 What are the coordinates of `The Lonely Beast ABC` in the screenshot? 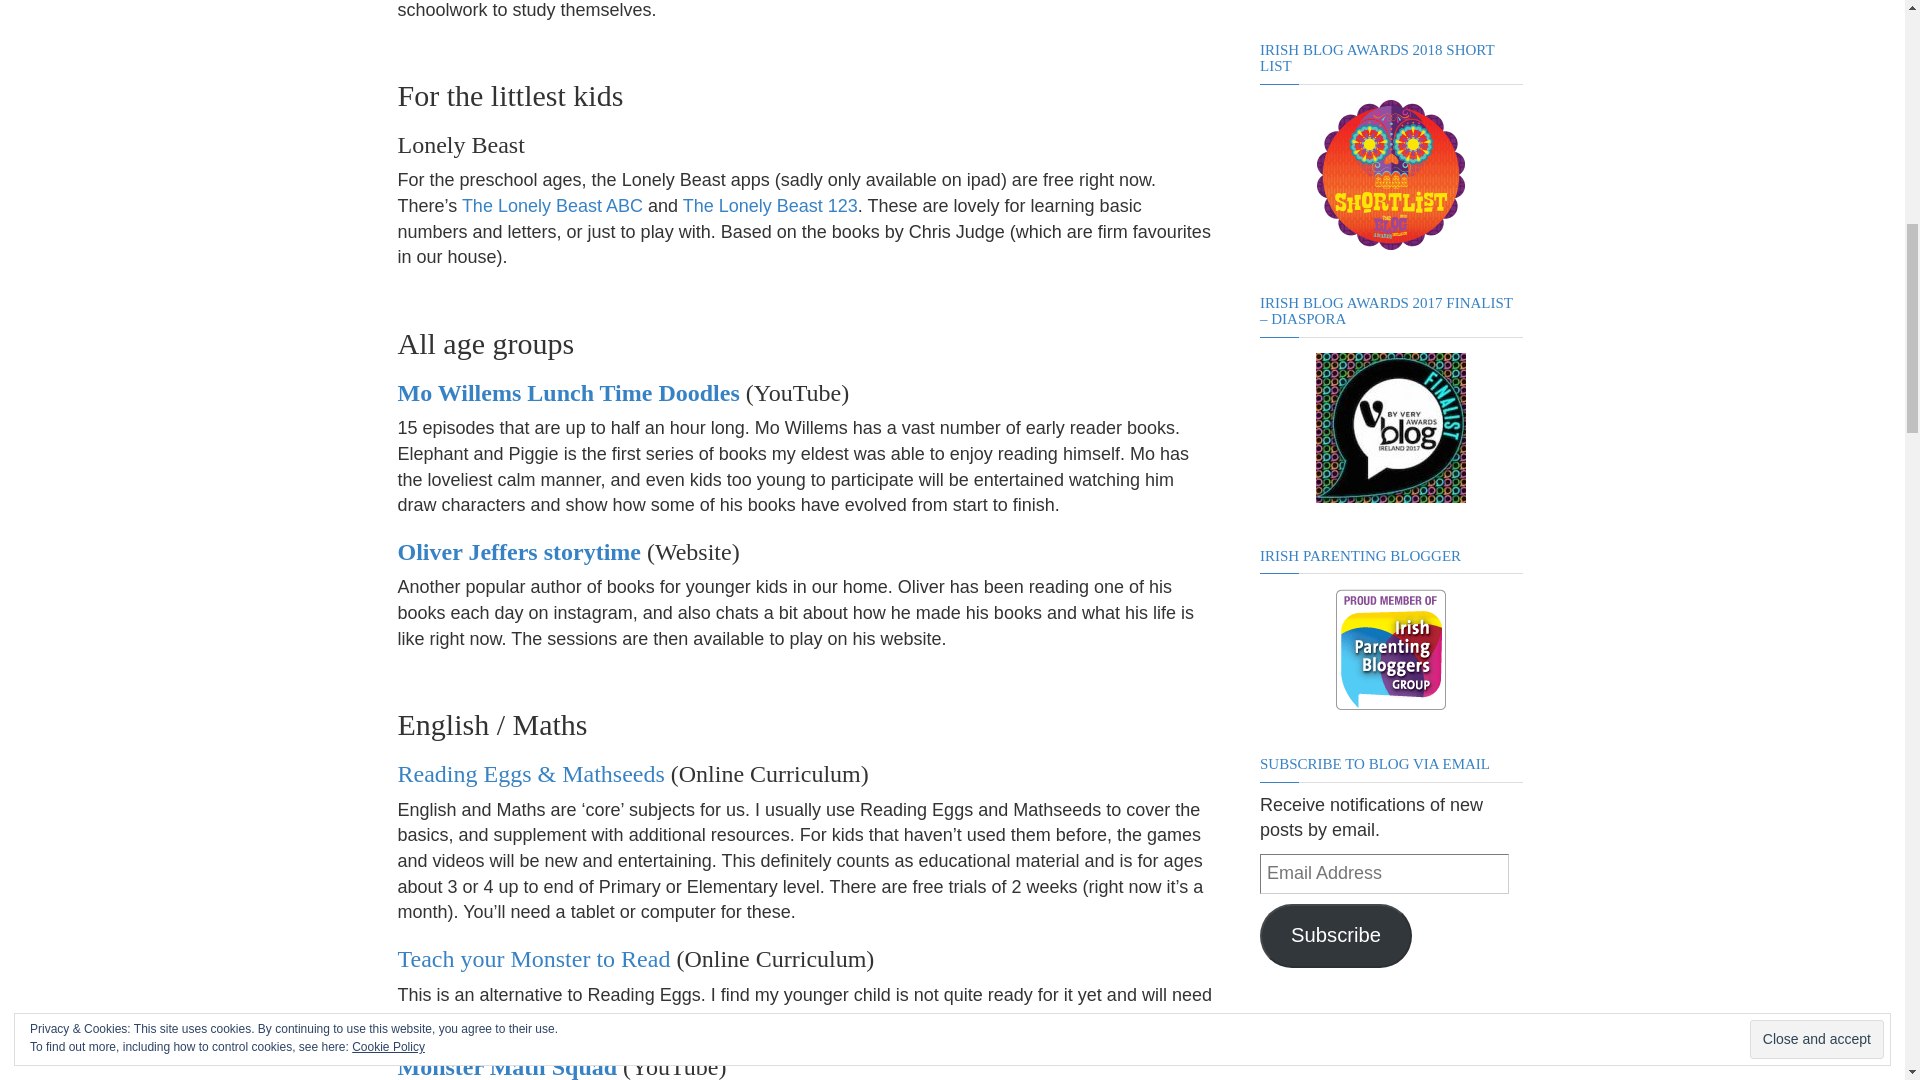 It's located at (552, 206).